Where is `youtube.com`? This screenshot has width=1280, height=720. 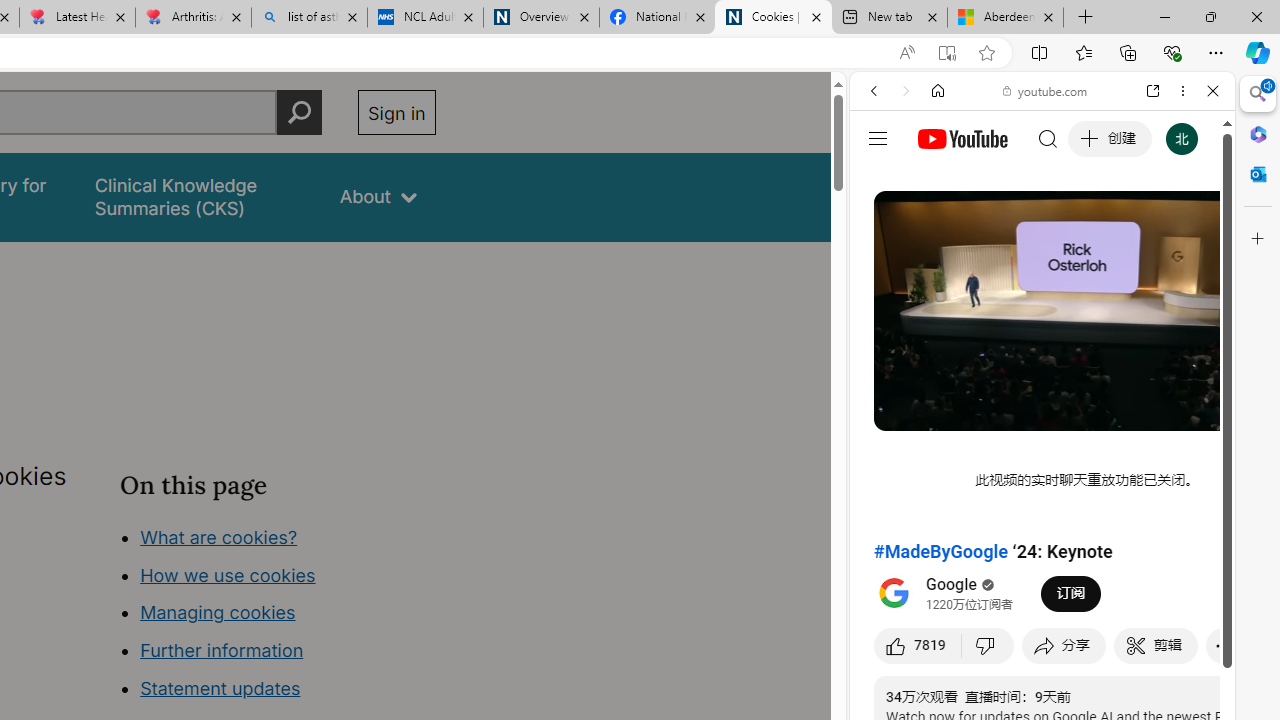
youtube.com is located at coordinates (1046, 90).